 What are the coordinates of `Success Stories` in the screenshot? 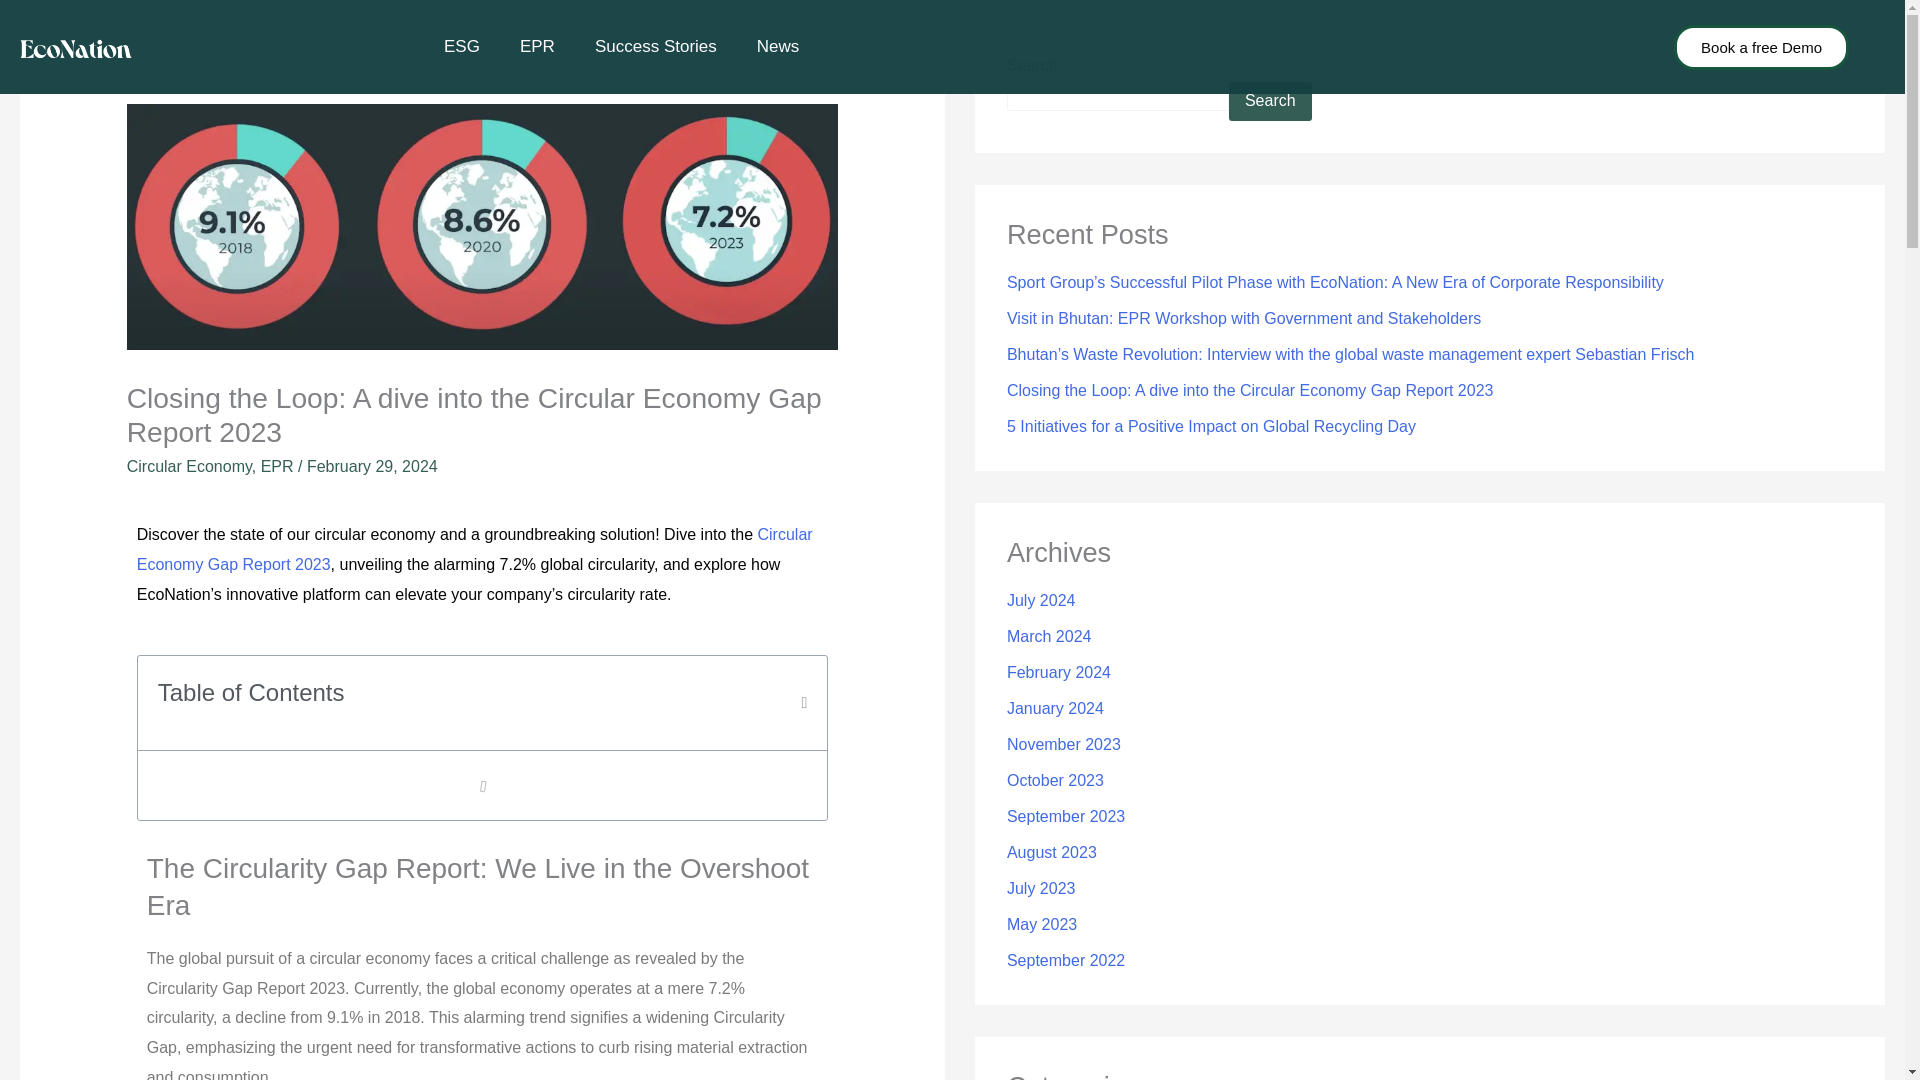 It's located at (656, 46).